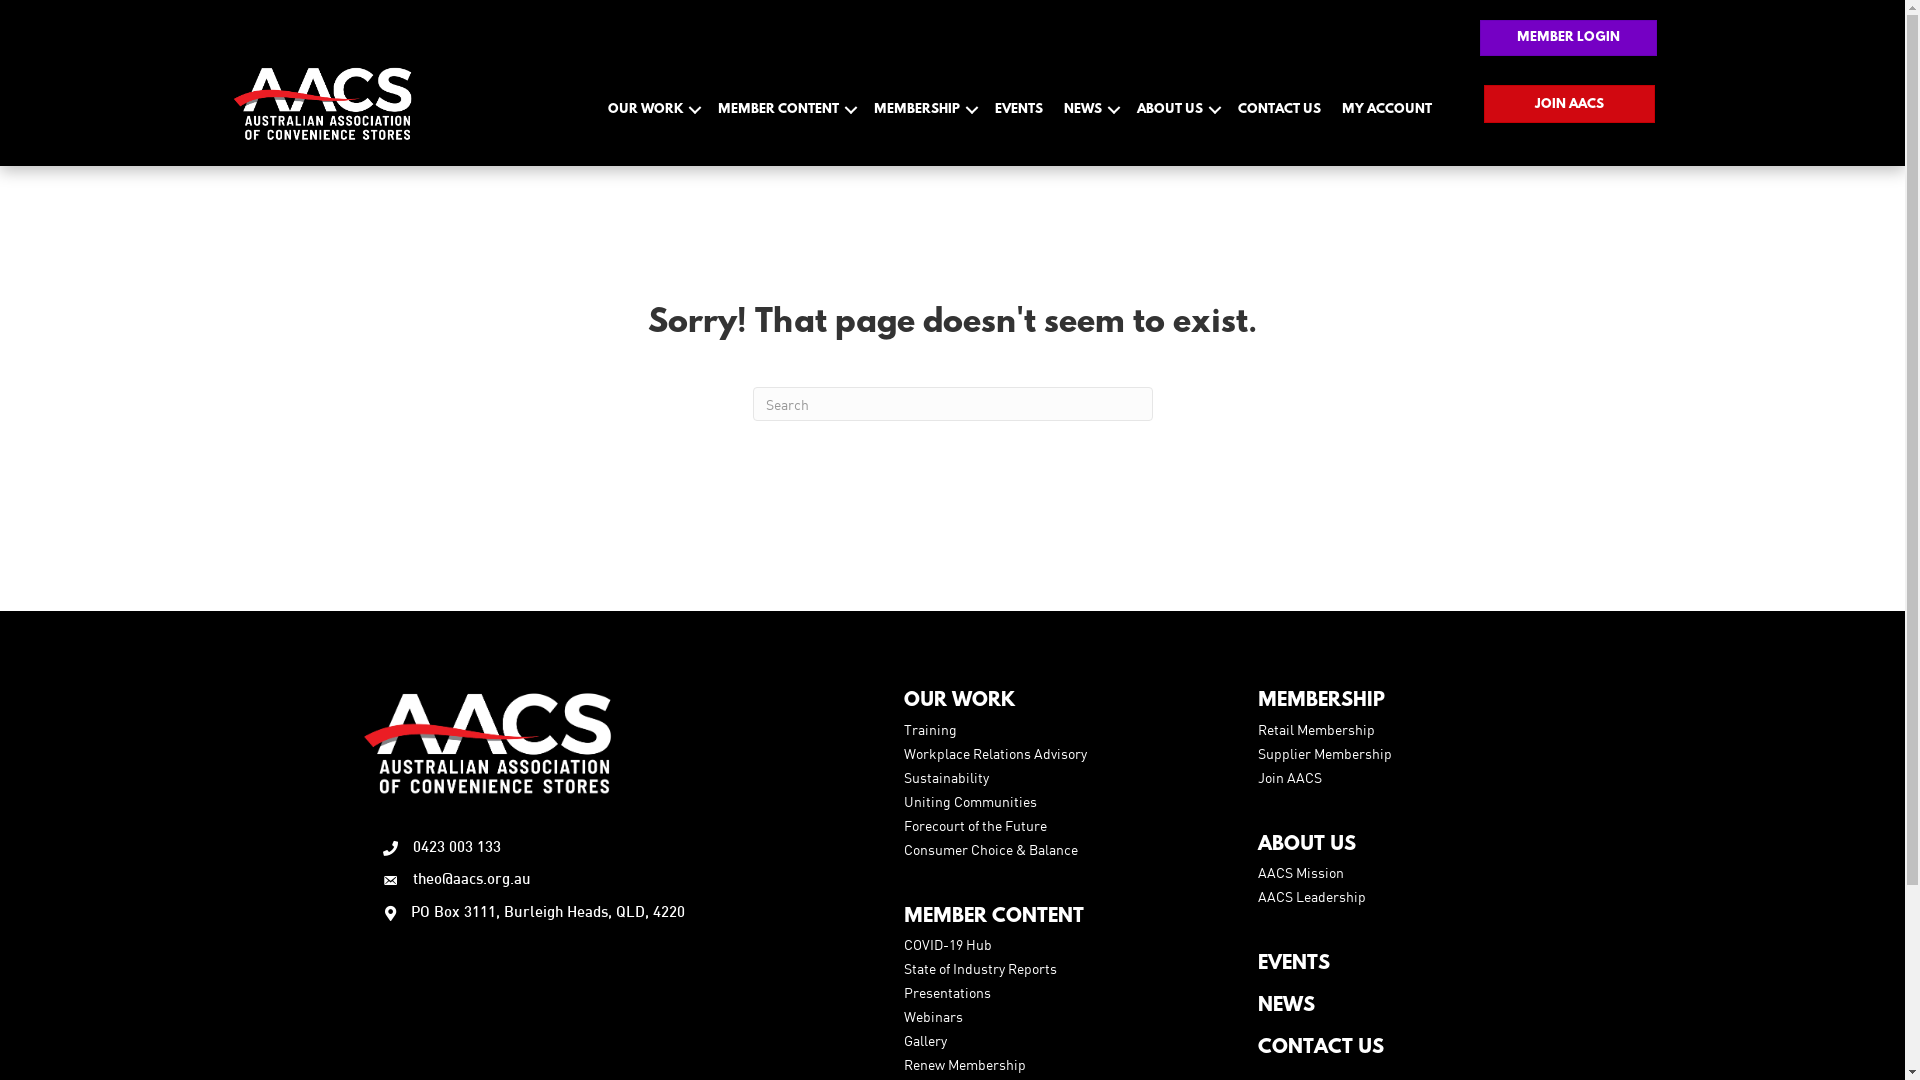  Describe the element at coordinates (1177, 110) in the screenshot. I see `ABOUT US` at that location.